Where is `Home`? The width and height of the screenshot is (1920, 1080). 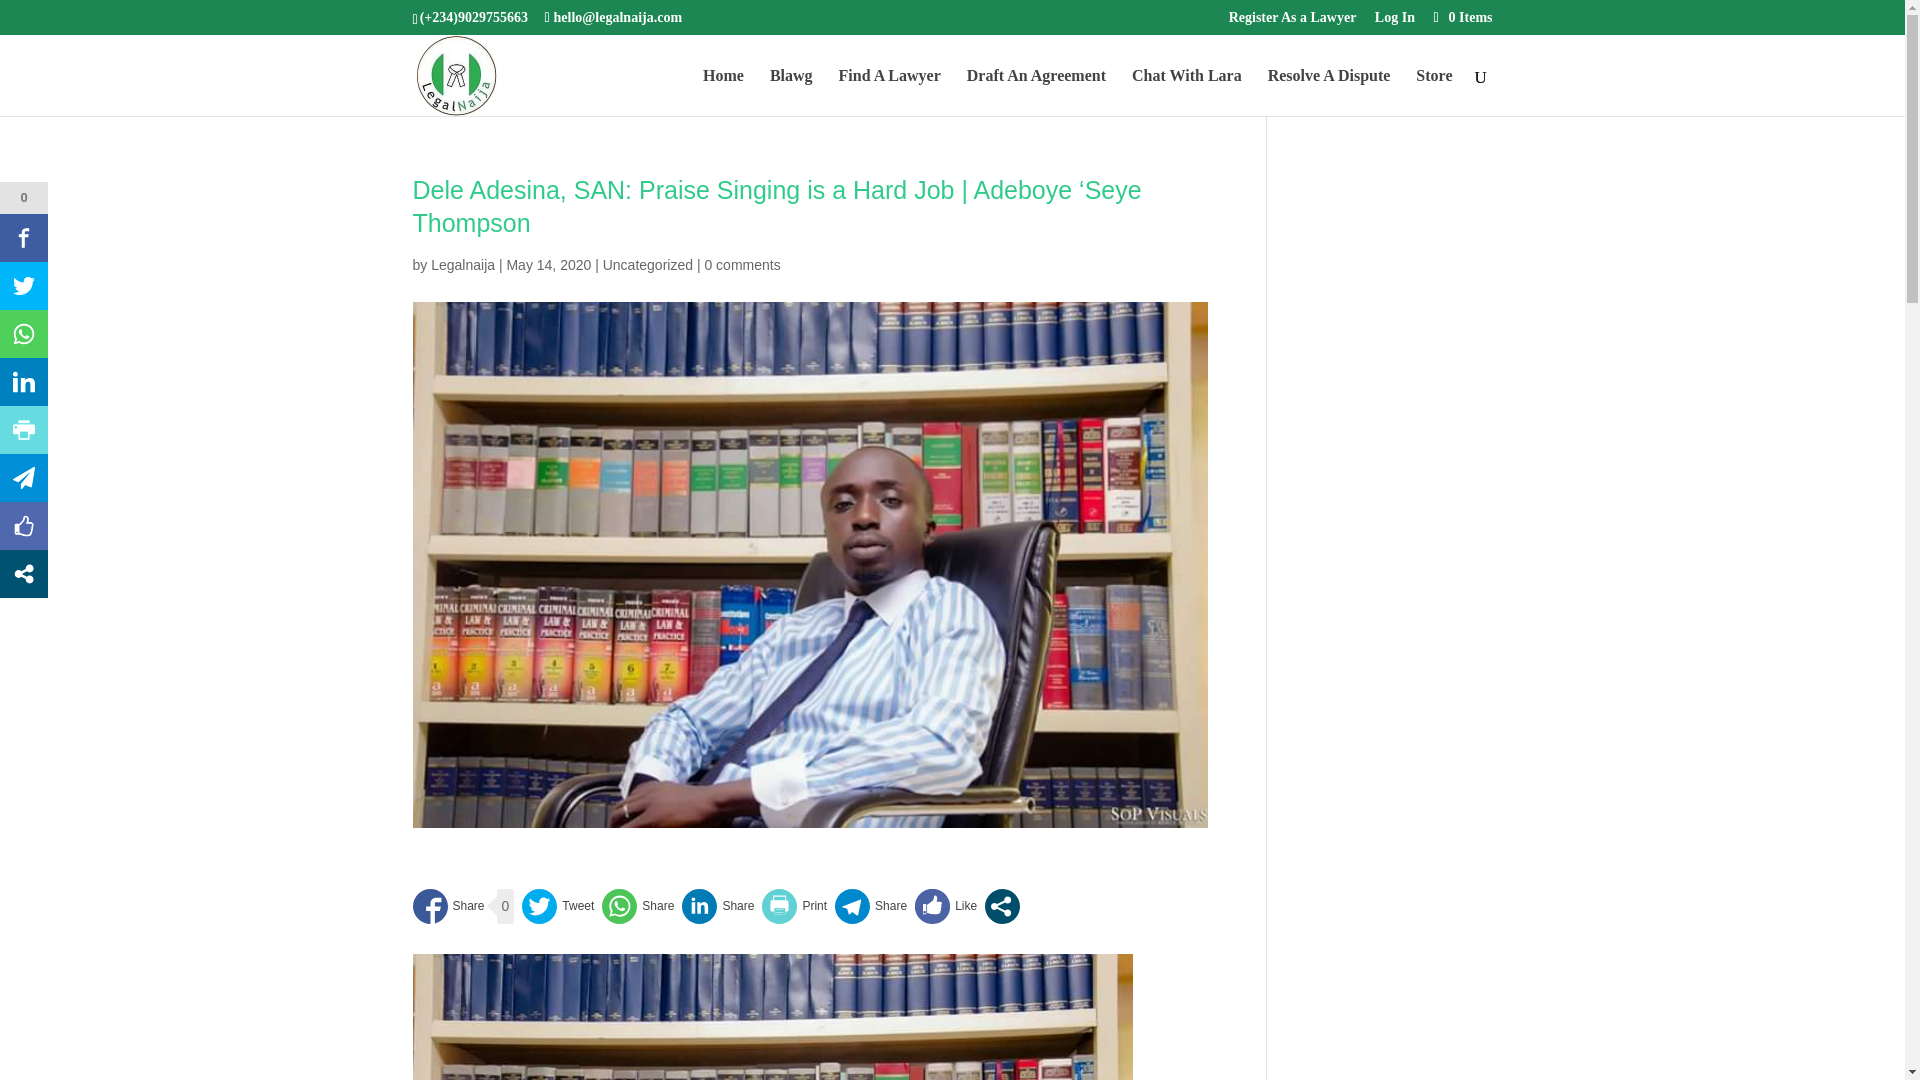 Home is located at coordinates (723, 92).